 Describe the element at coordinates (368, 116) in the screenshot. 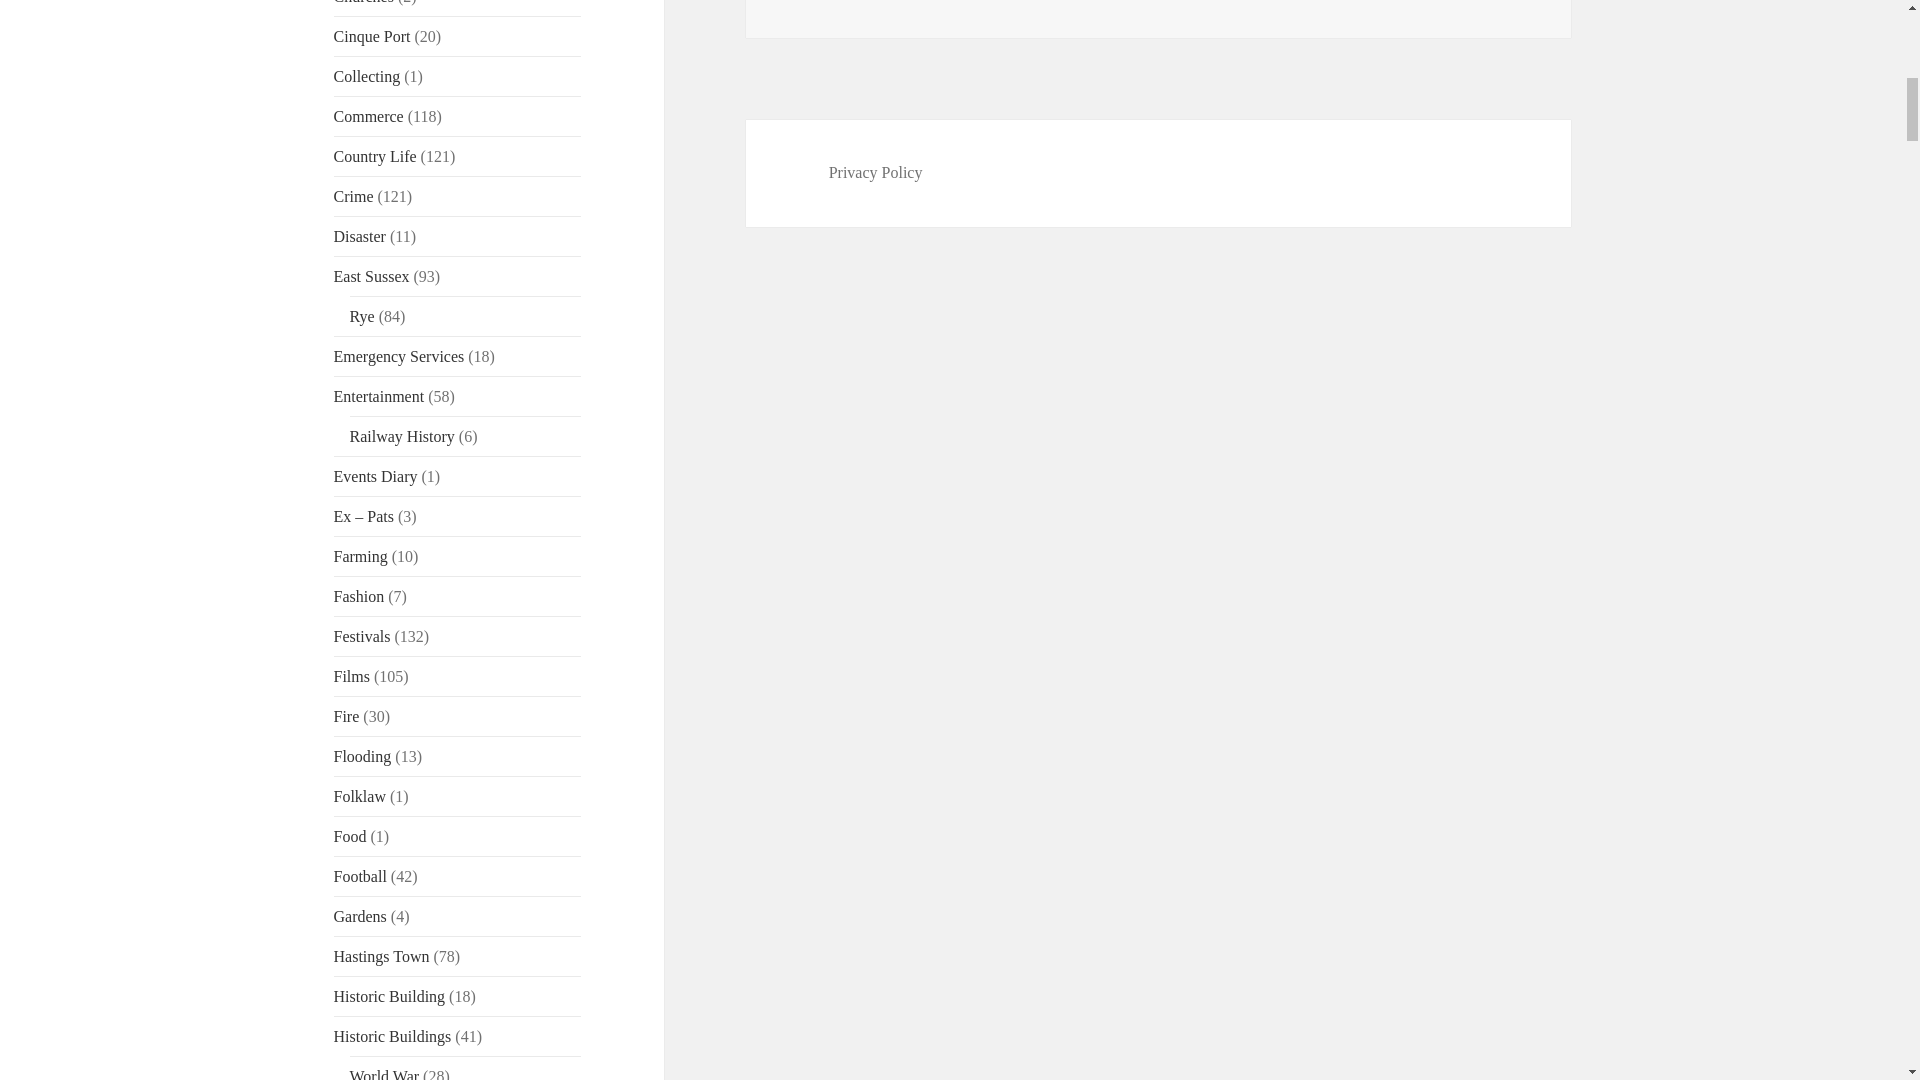

I see `Commerce` at that location.